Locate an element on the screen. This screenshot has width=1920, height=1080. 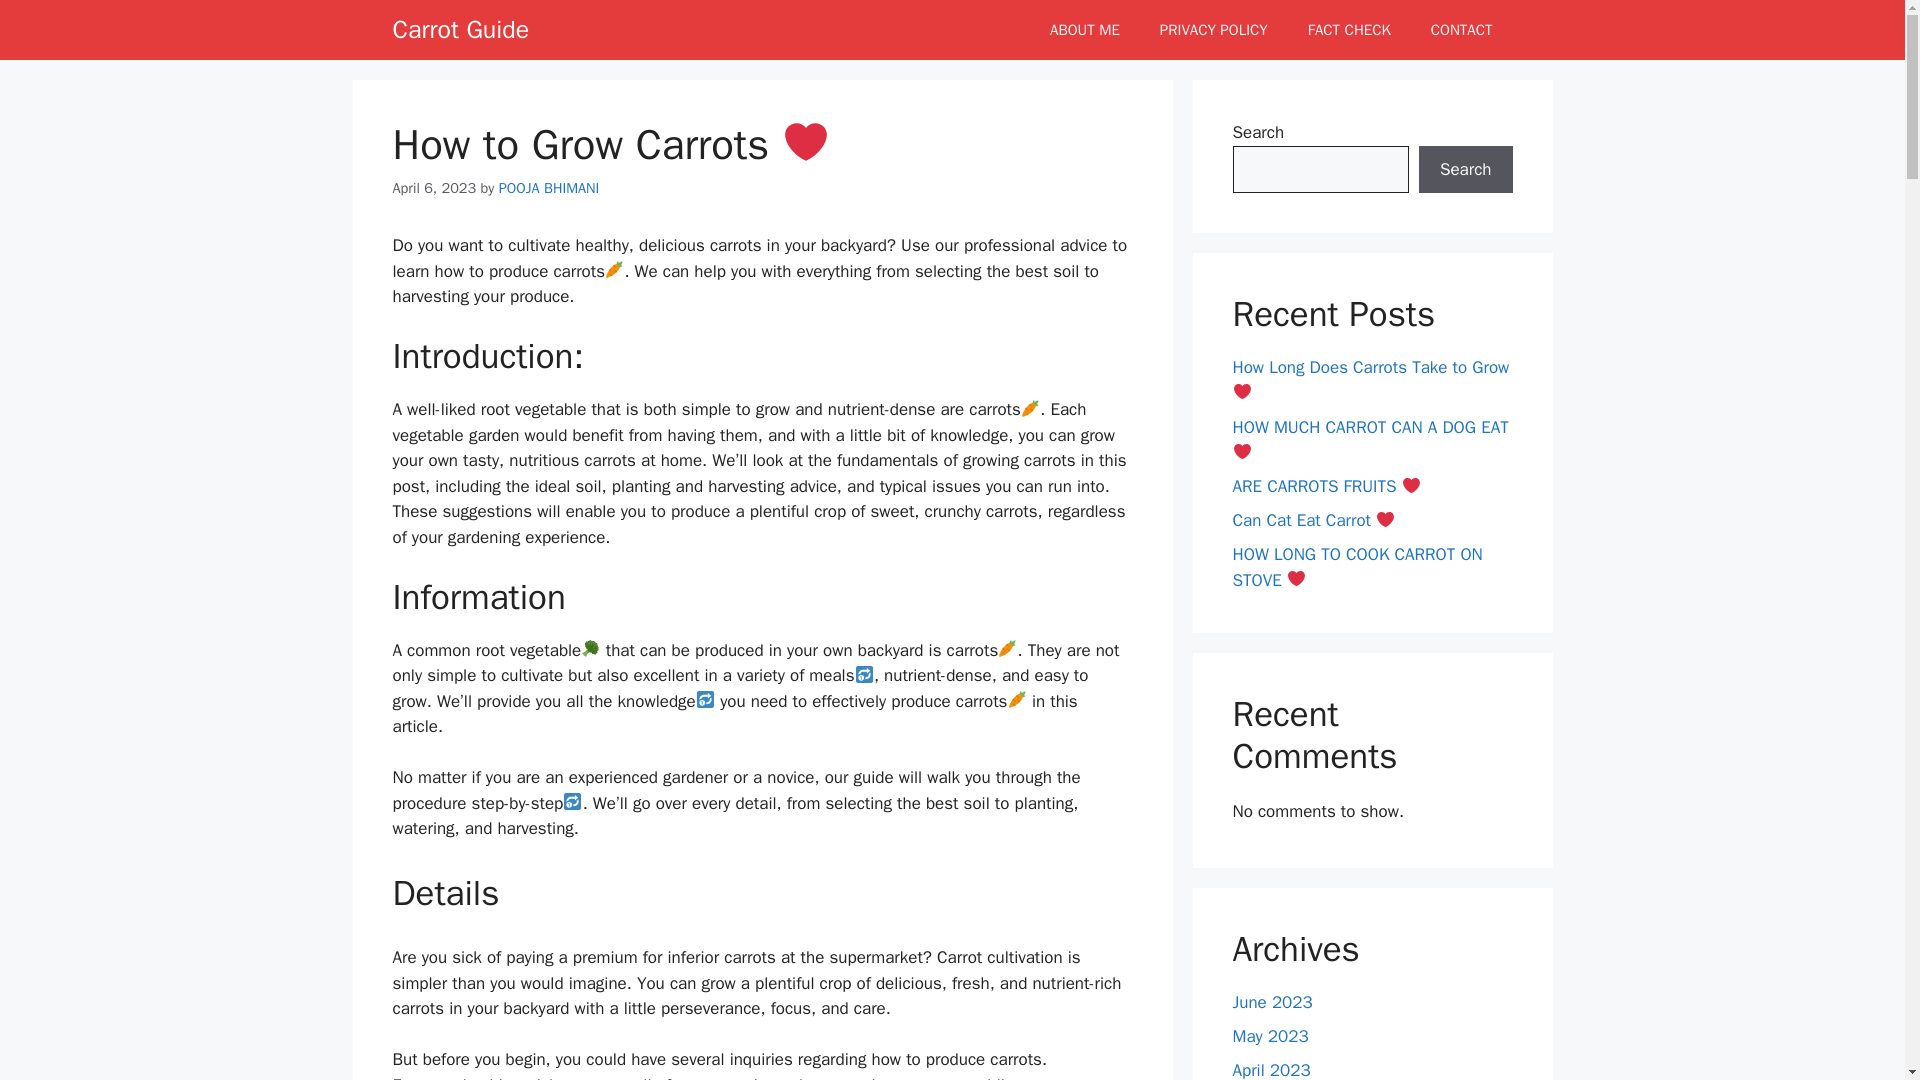
Carrot Guide is located at coordinates (460, 30).